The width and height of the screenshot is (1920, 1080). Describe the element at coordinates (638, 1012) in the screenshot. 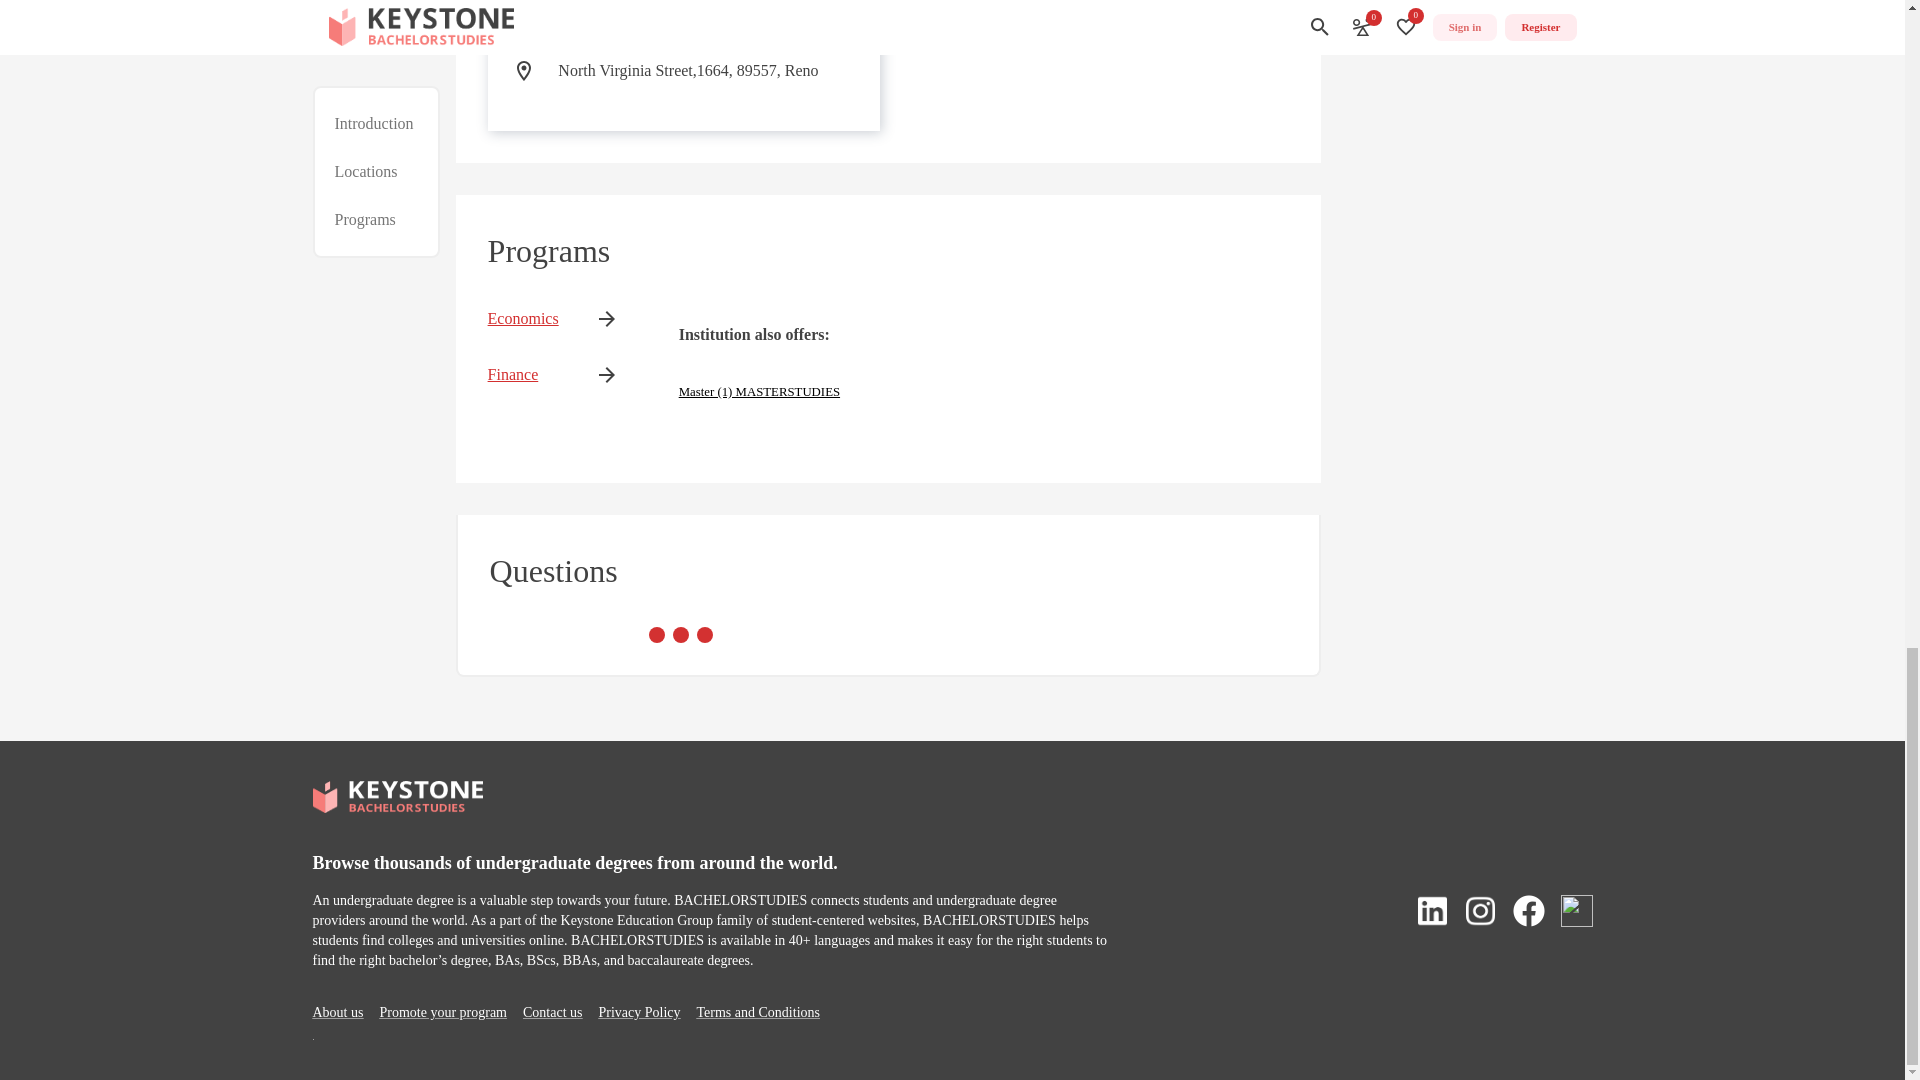

I see `Privacy Policy` at that location.